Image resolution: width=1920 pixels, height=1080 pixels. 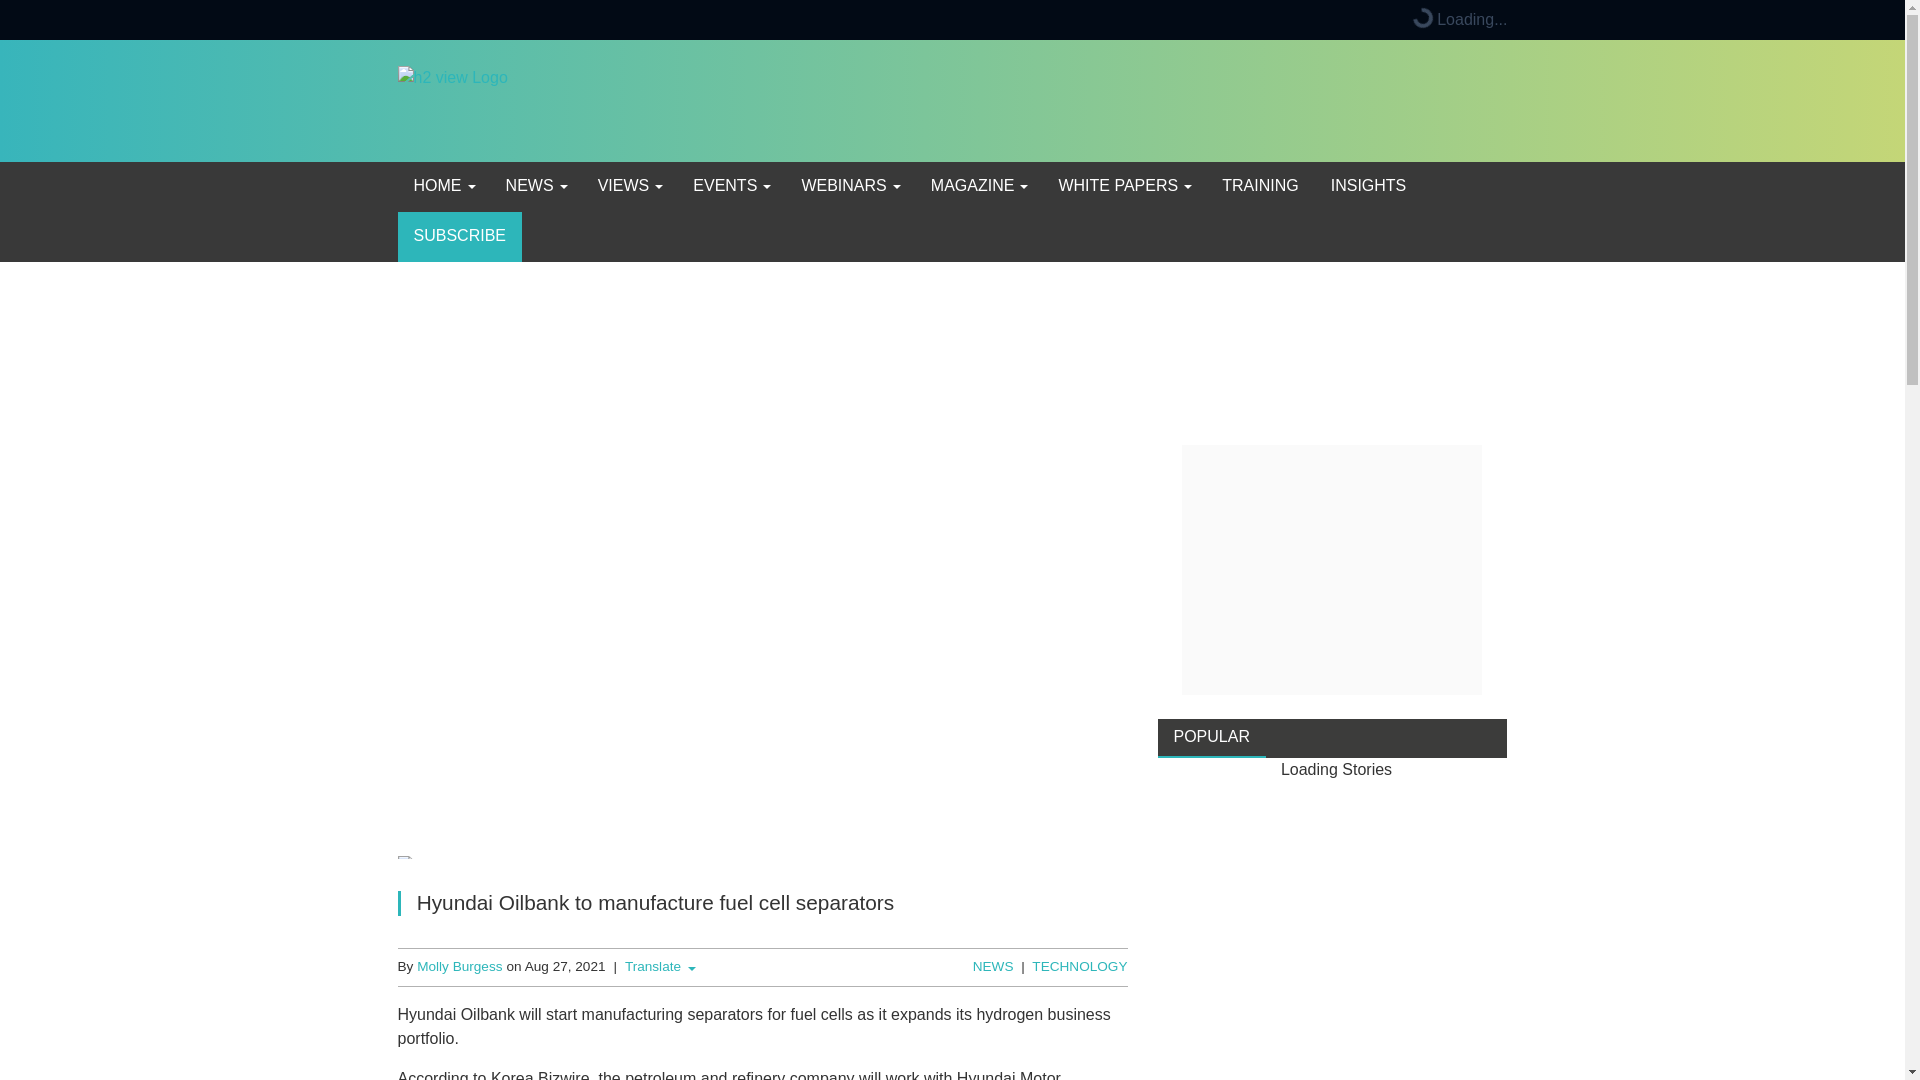 What do you see at coordinates (452, 99) in the screenshot?
I see `H2 View` at bounding box center [452, 99].